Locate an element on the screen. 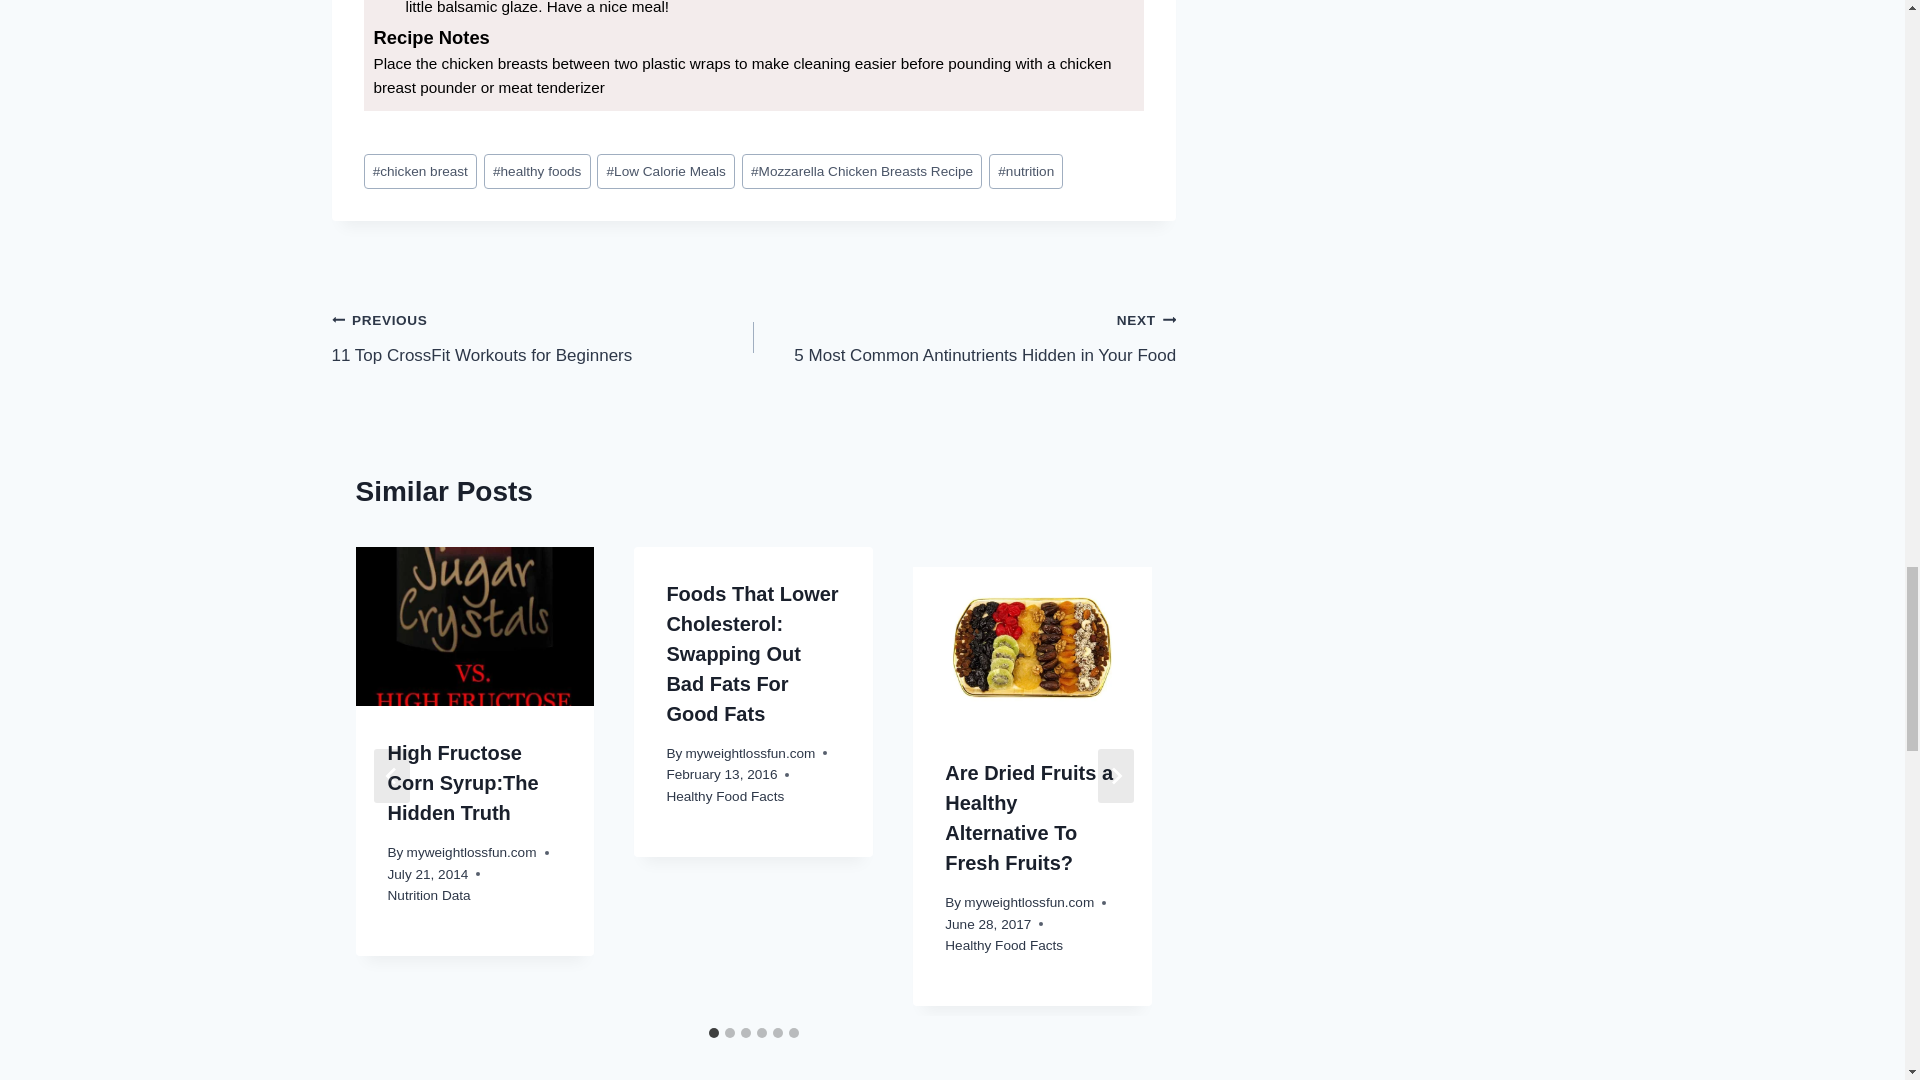 Image resolution: width=1920 pixels, height=1080 pixels. Low Calorie Meals is located at coordinates (666, 172).